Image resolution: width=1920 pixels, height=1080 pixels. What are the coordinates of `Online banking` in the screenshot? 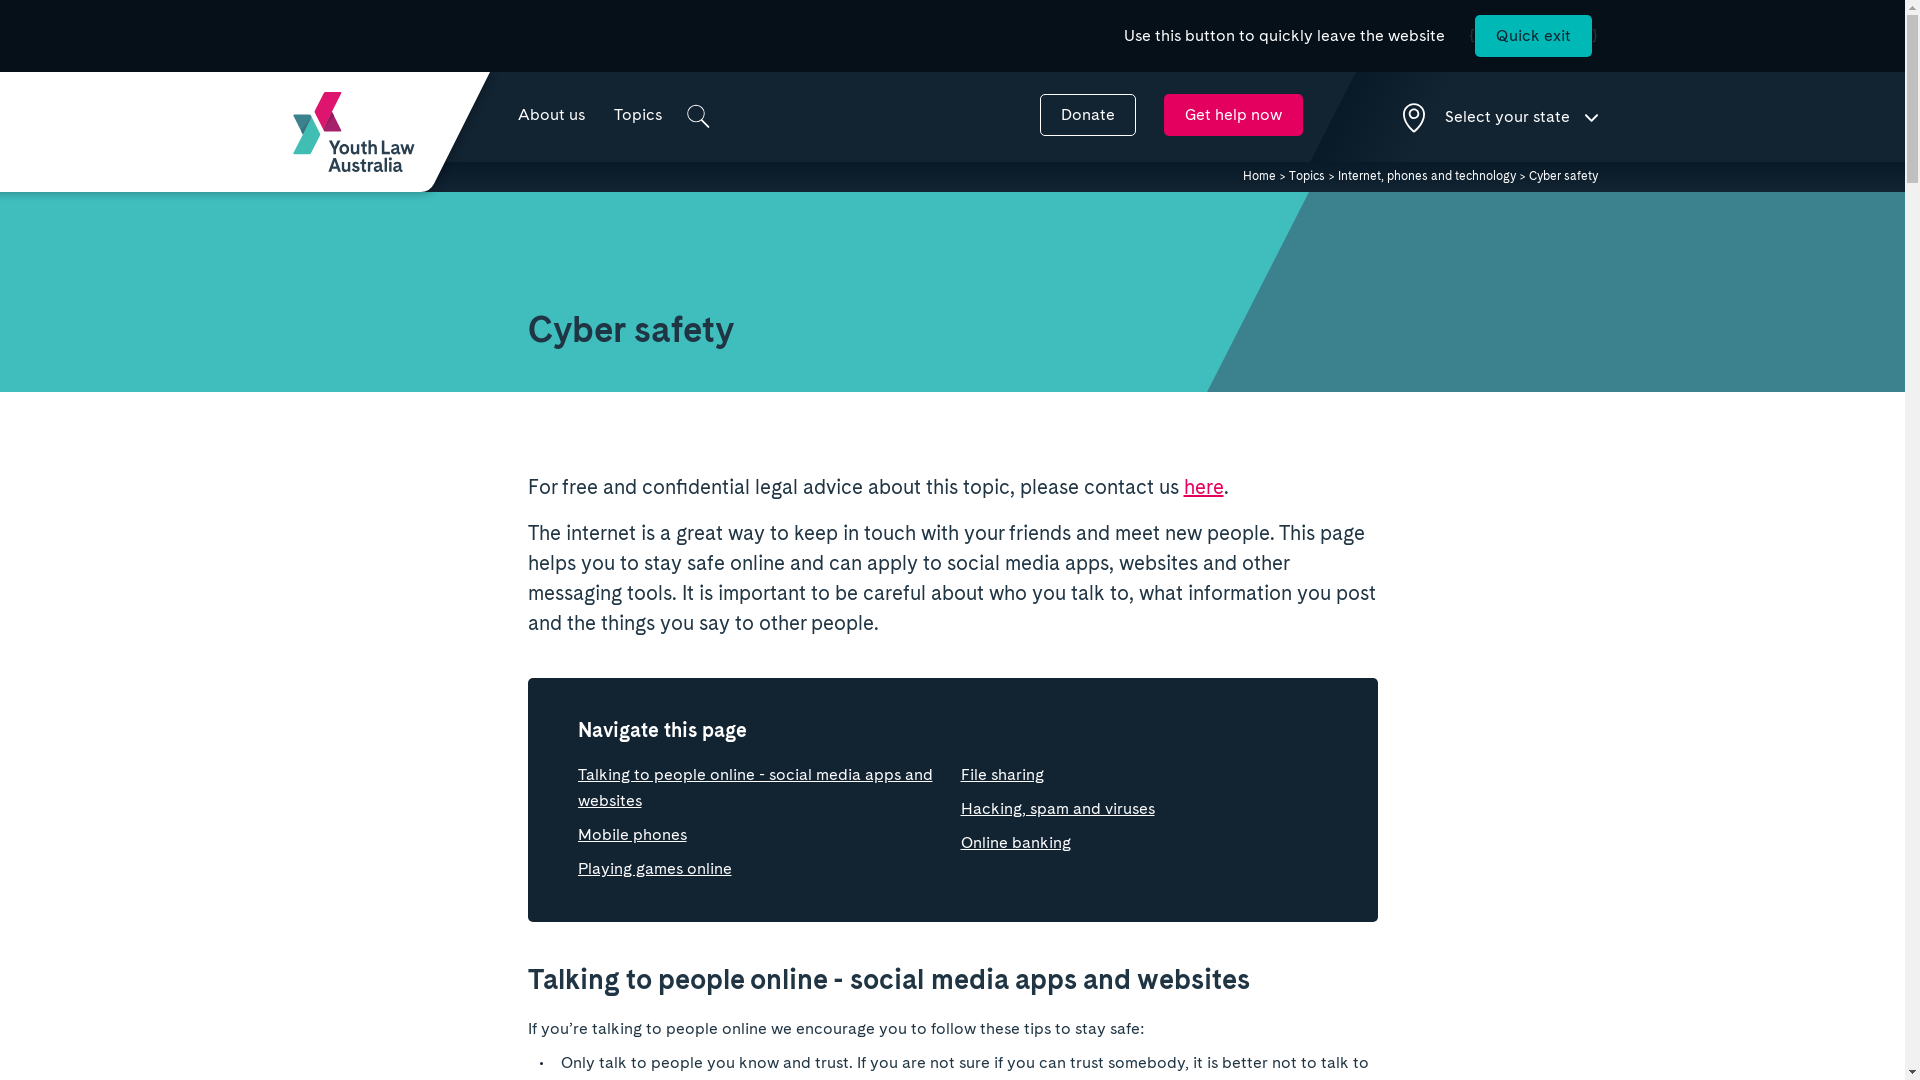 It's located at (1015, 842).